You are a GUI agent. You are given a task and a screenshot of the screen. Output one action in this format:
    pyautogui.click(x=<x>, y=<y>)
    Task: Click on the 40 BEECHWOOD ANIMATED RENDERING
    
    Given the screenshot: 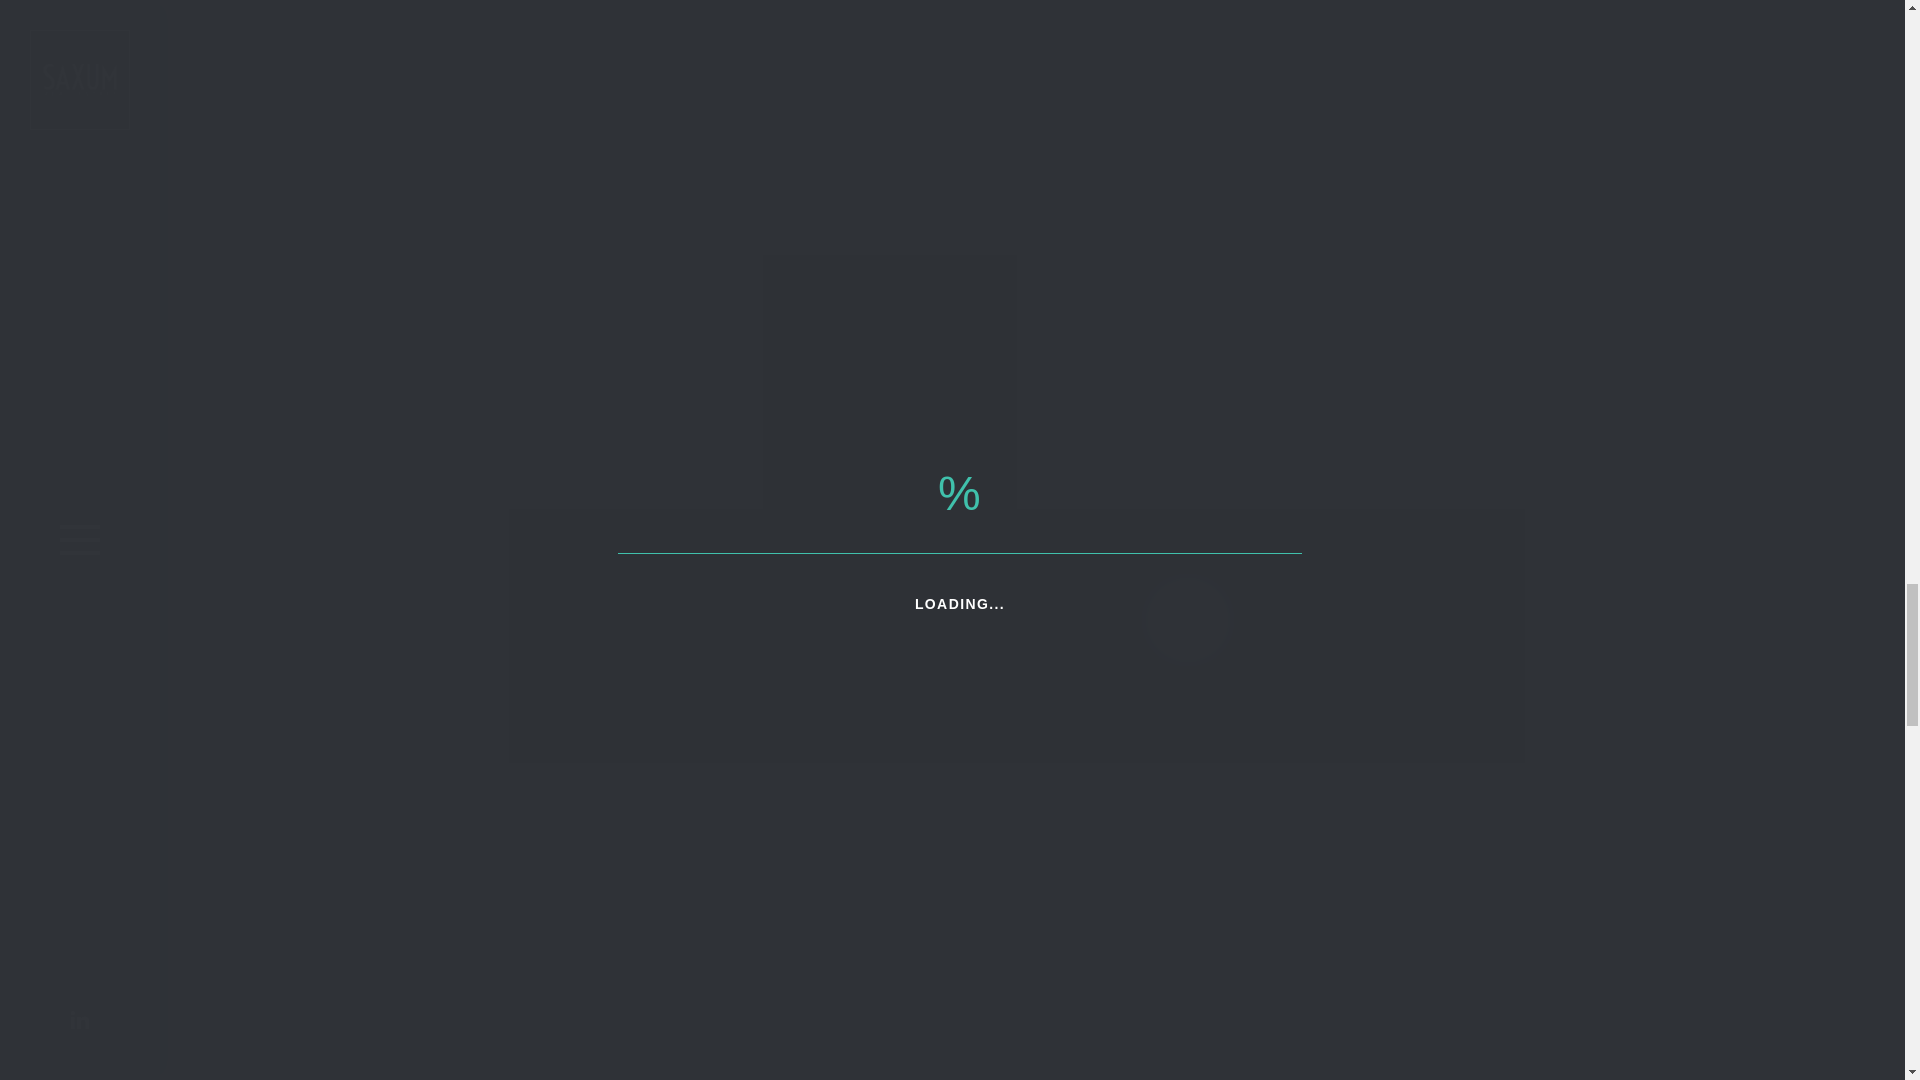 What is the action you would take?
    pyautogui.click(x=724, y=1074)
    